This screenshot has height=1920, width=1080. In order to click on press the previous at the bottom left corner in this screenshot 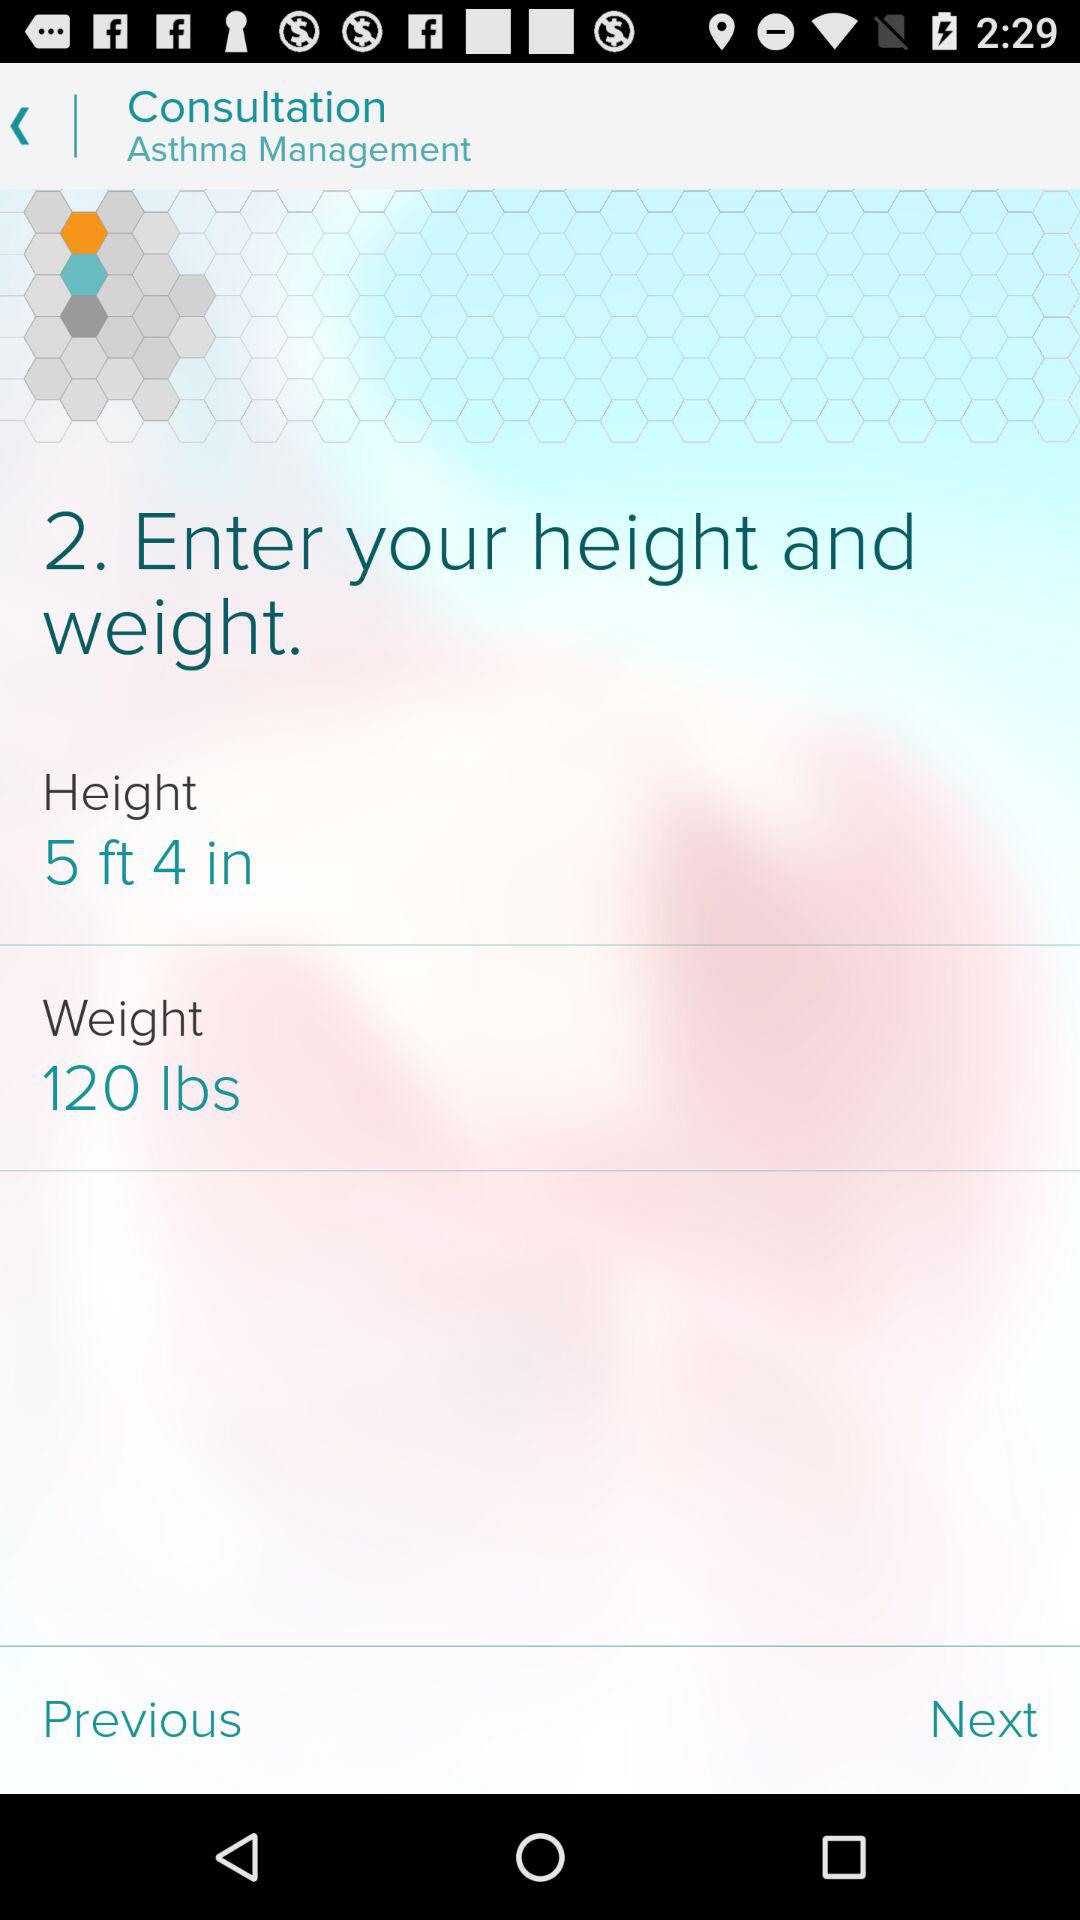, I will do `click(270, 1720)`.